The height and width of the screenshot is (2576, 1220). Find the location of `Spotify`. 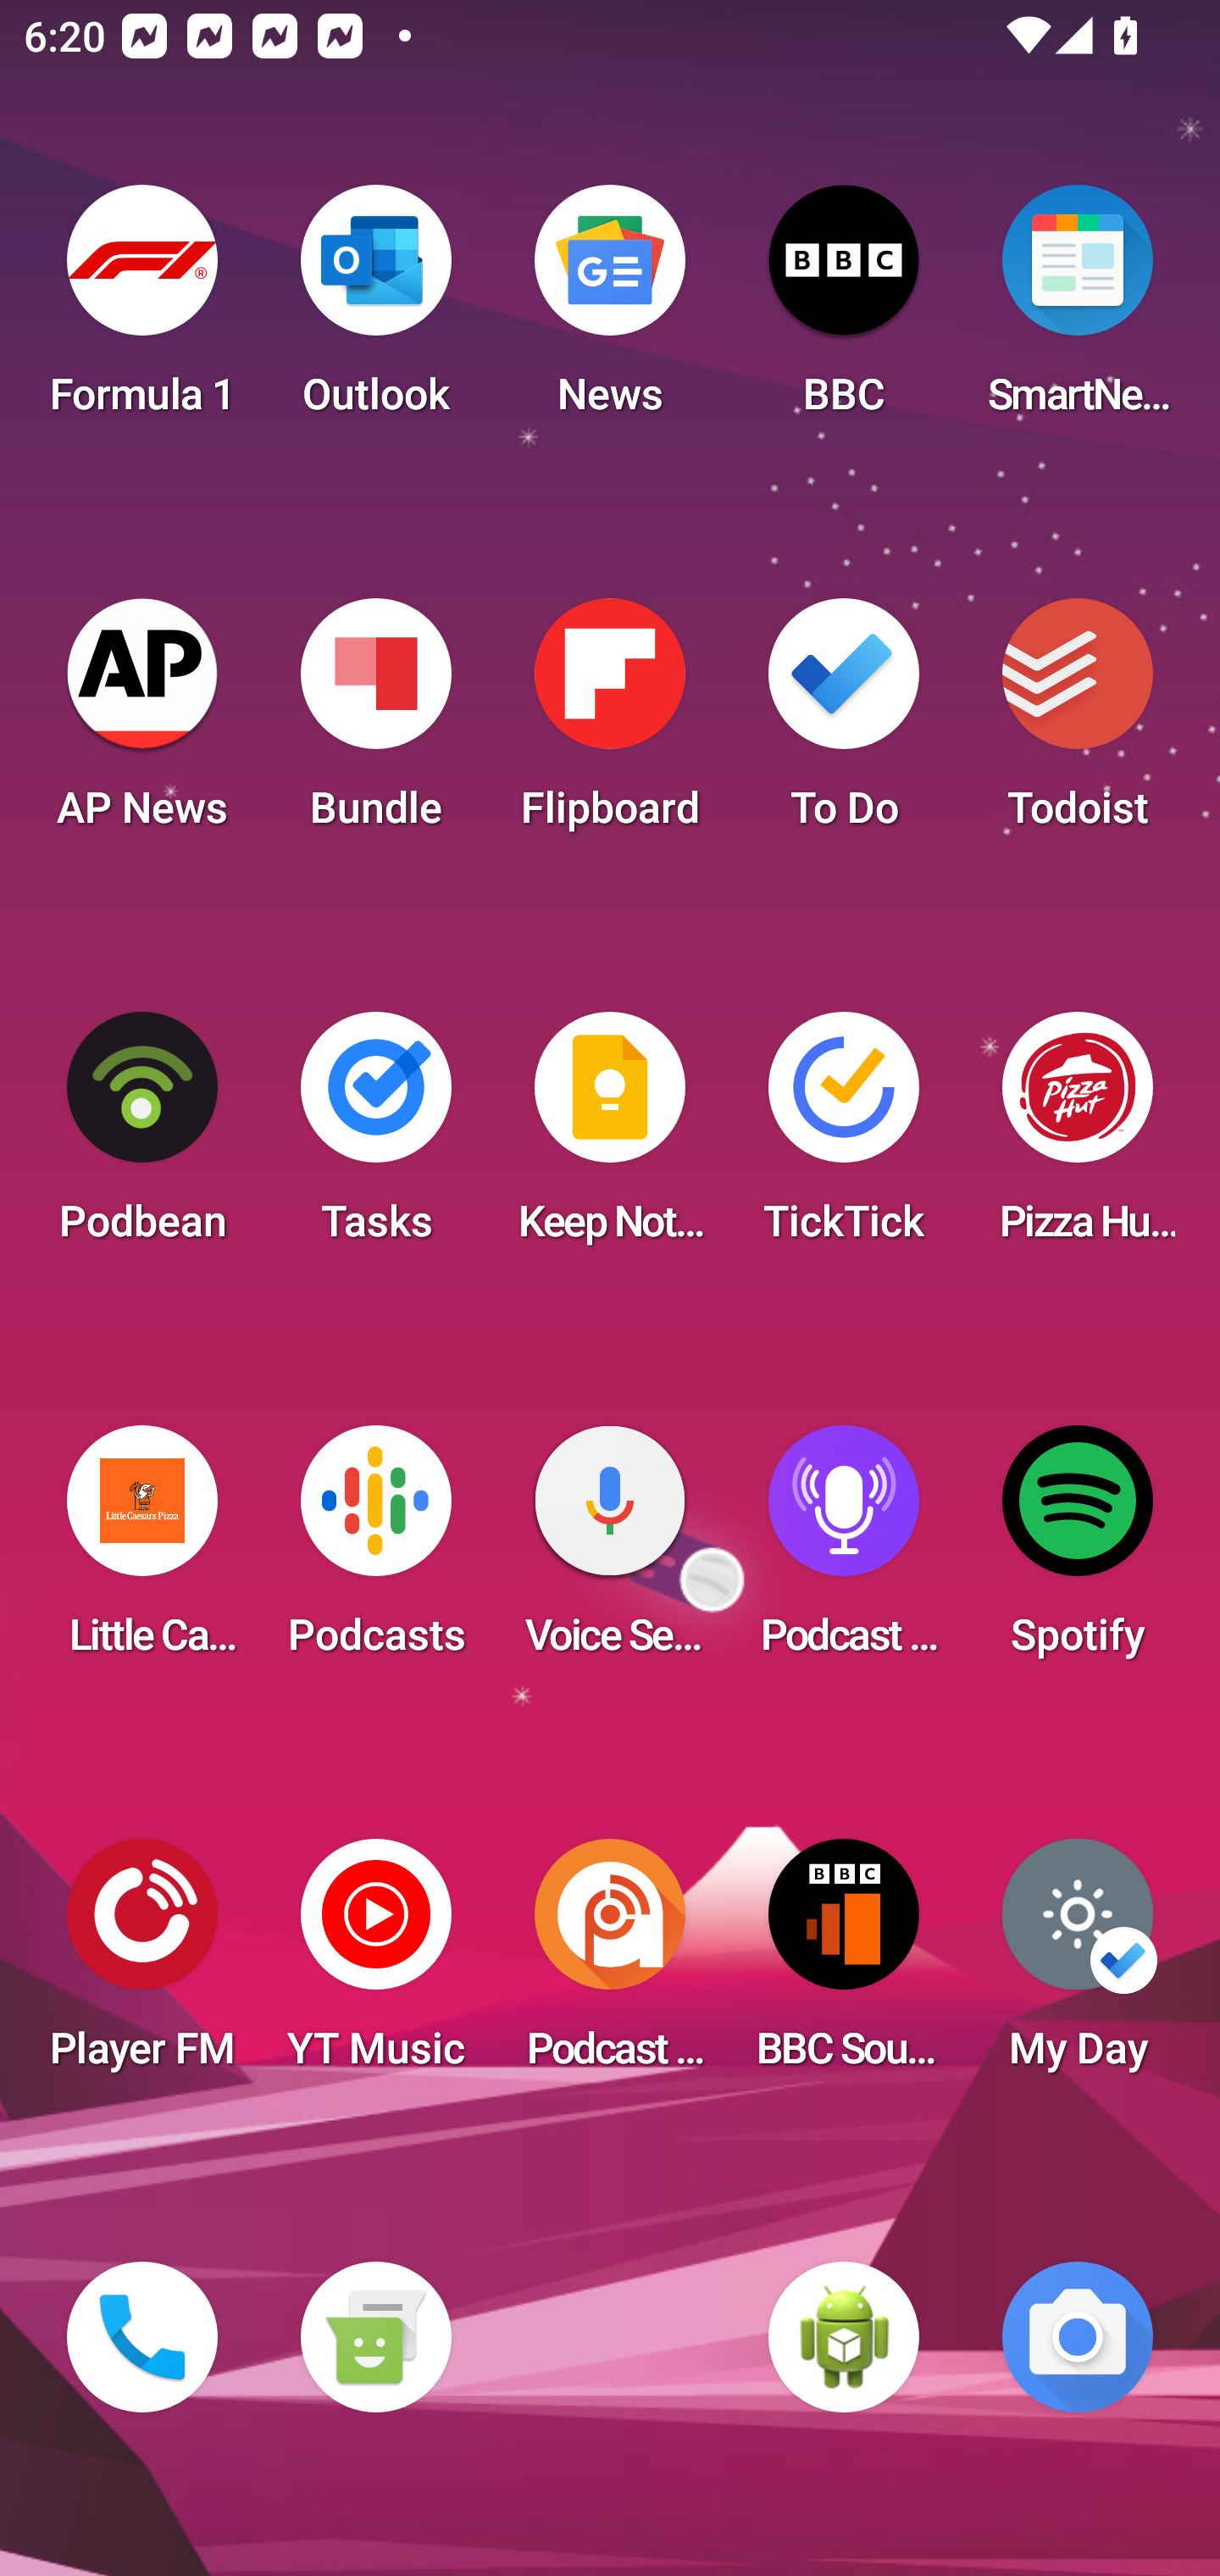

Spotify is located at coordinates (1078, 1551).